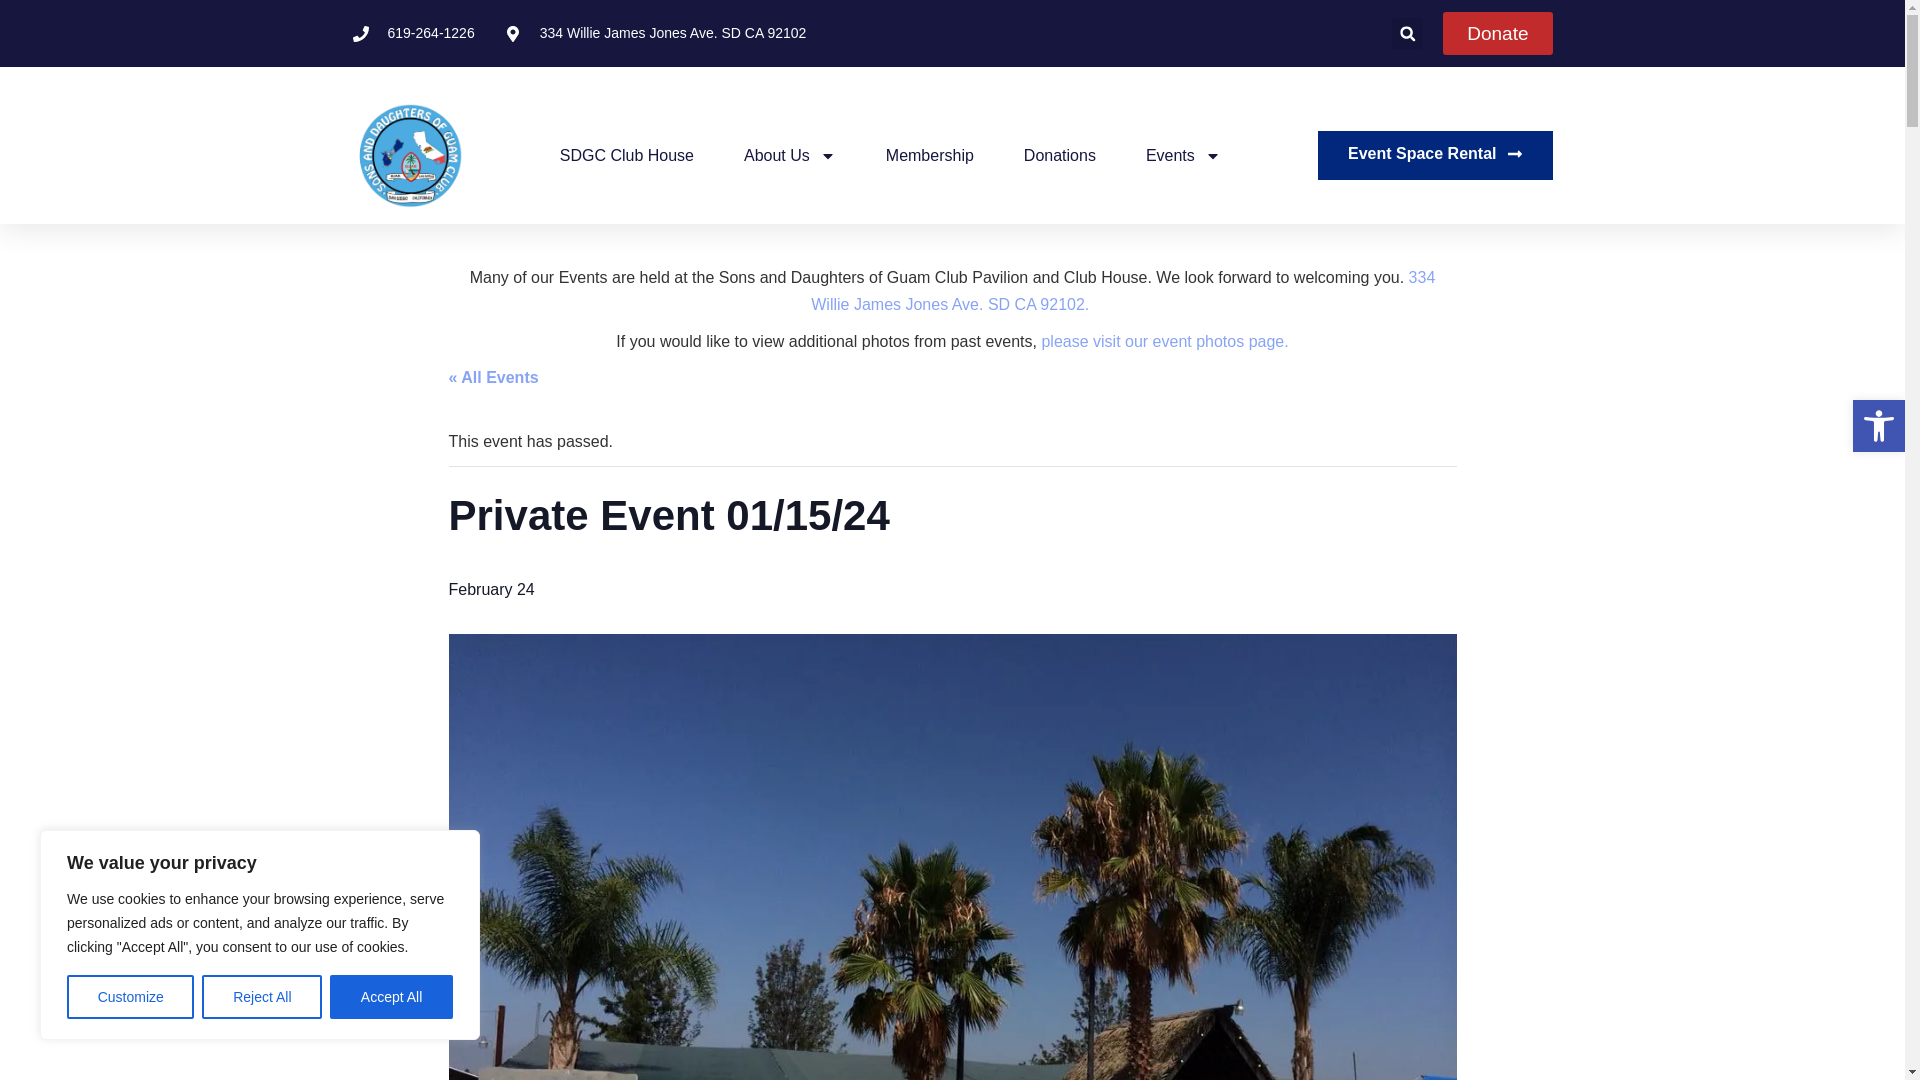 The image size is (1920, 1080). I want to click on Reject All, so click(262, 997).